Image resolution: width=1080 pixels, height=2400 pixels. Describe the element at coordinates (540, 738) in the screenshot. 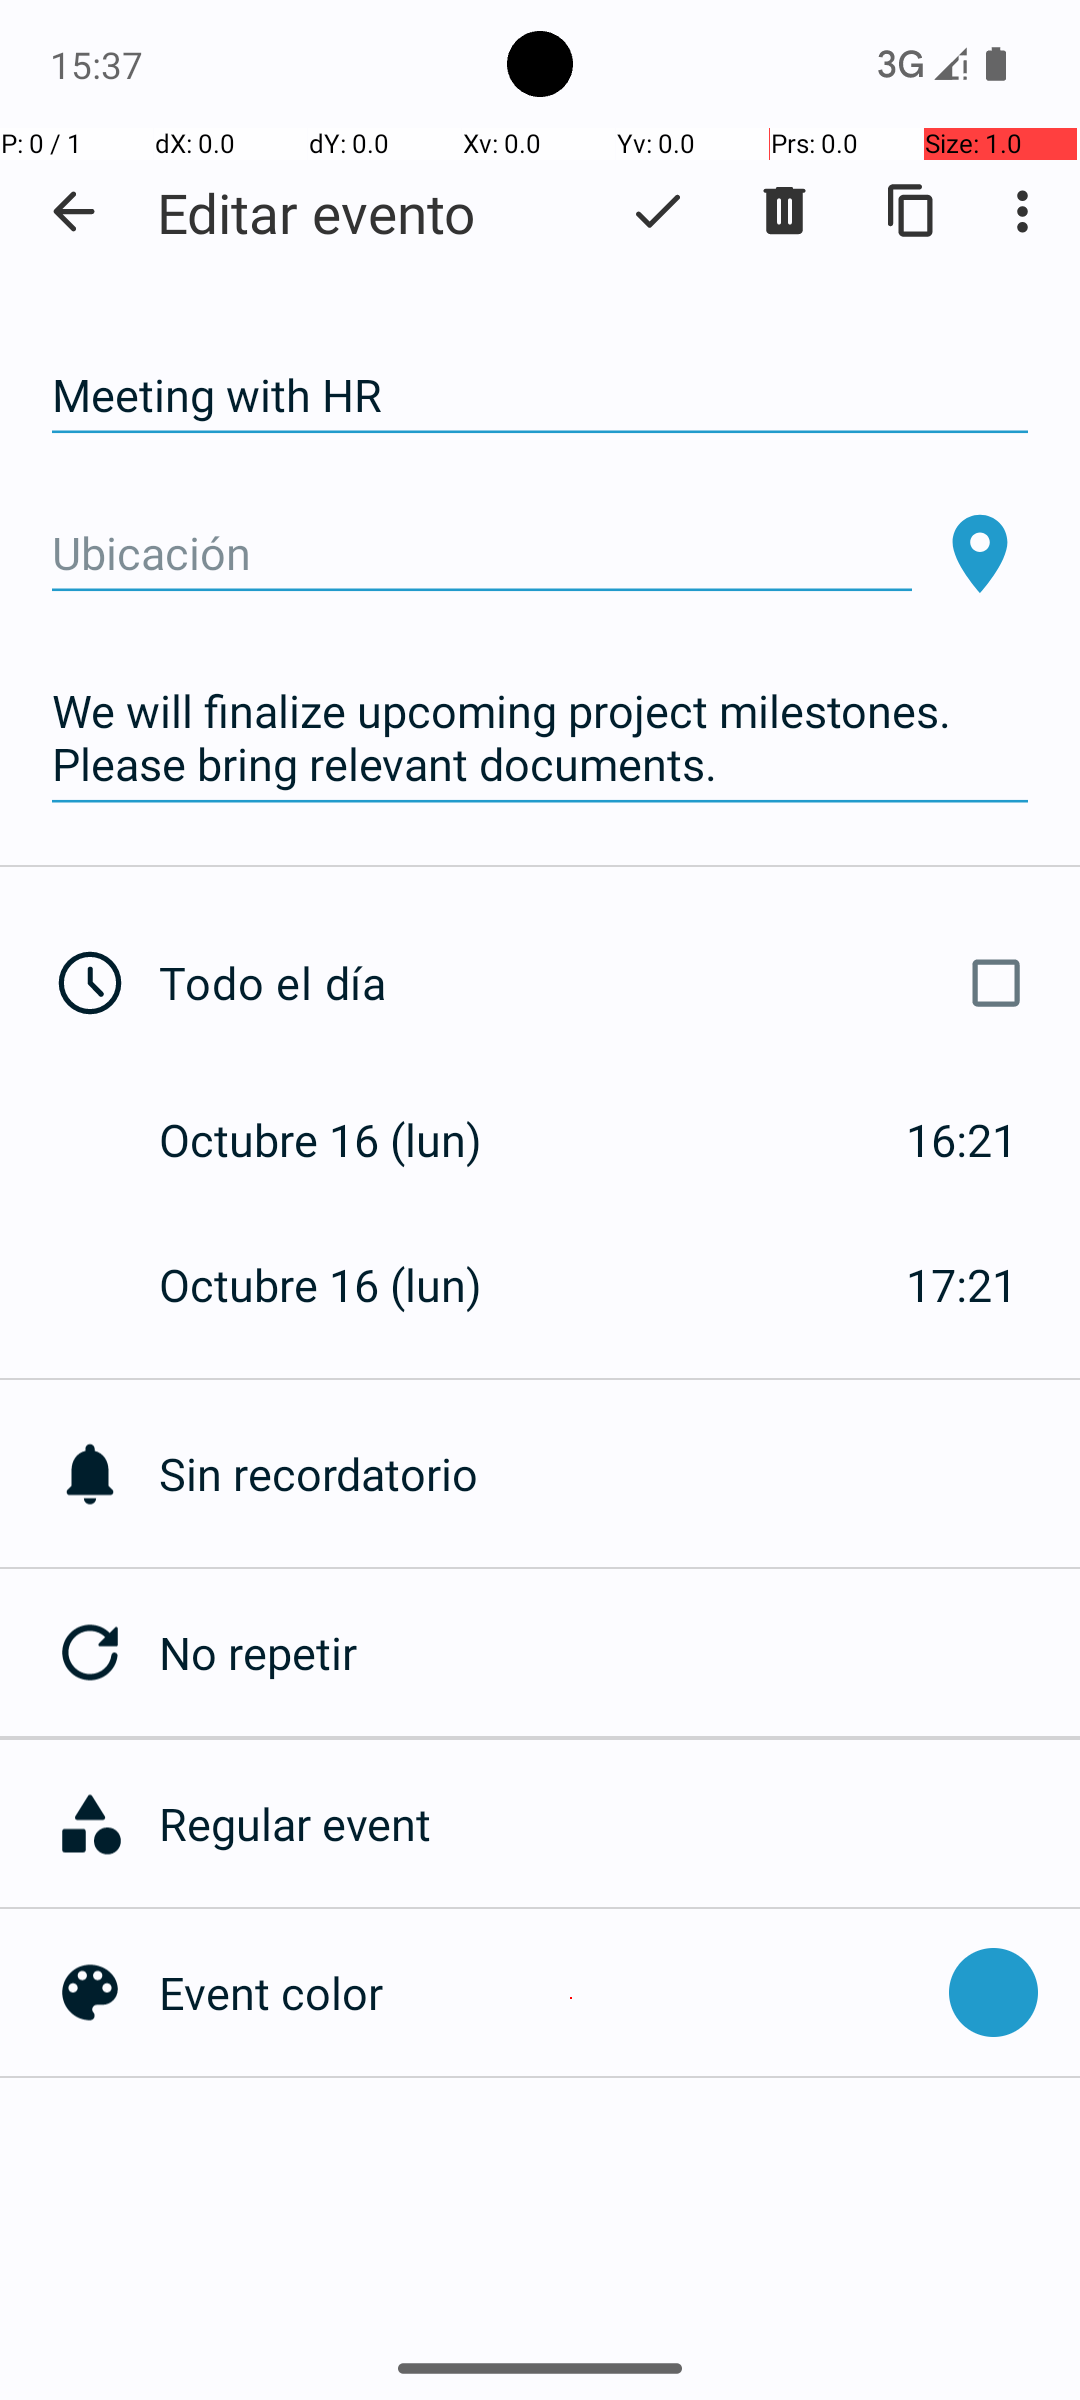

I see `We will finalize upcoming project milestones. Please bring relevant documents.` at that location.